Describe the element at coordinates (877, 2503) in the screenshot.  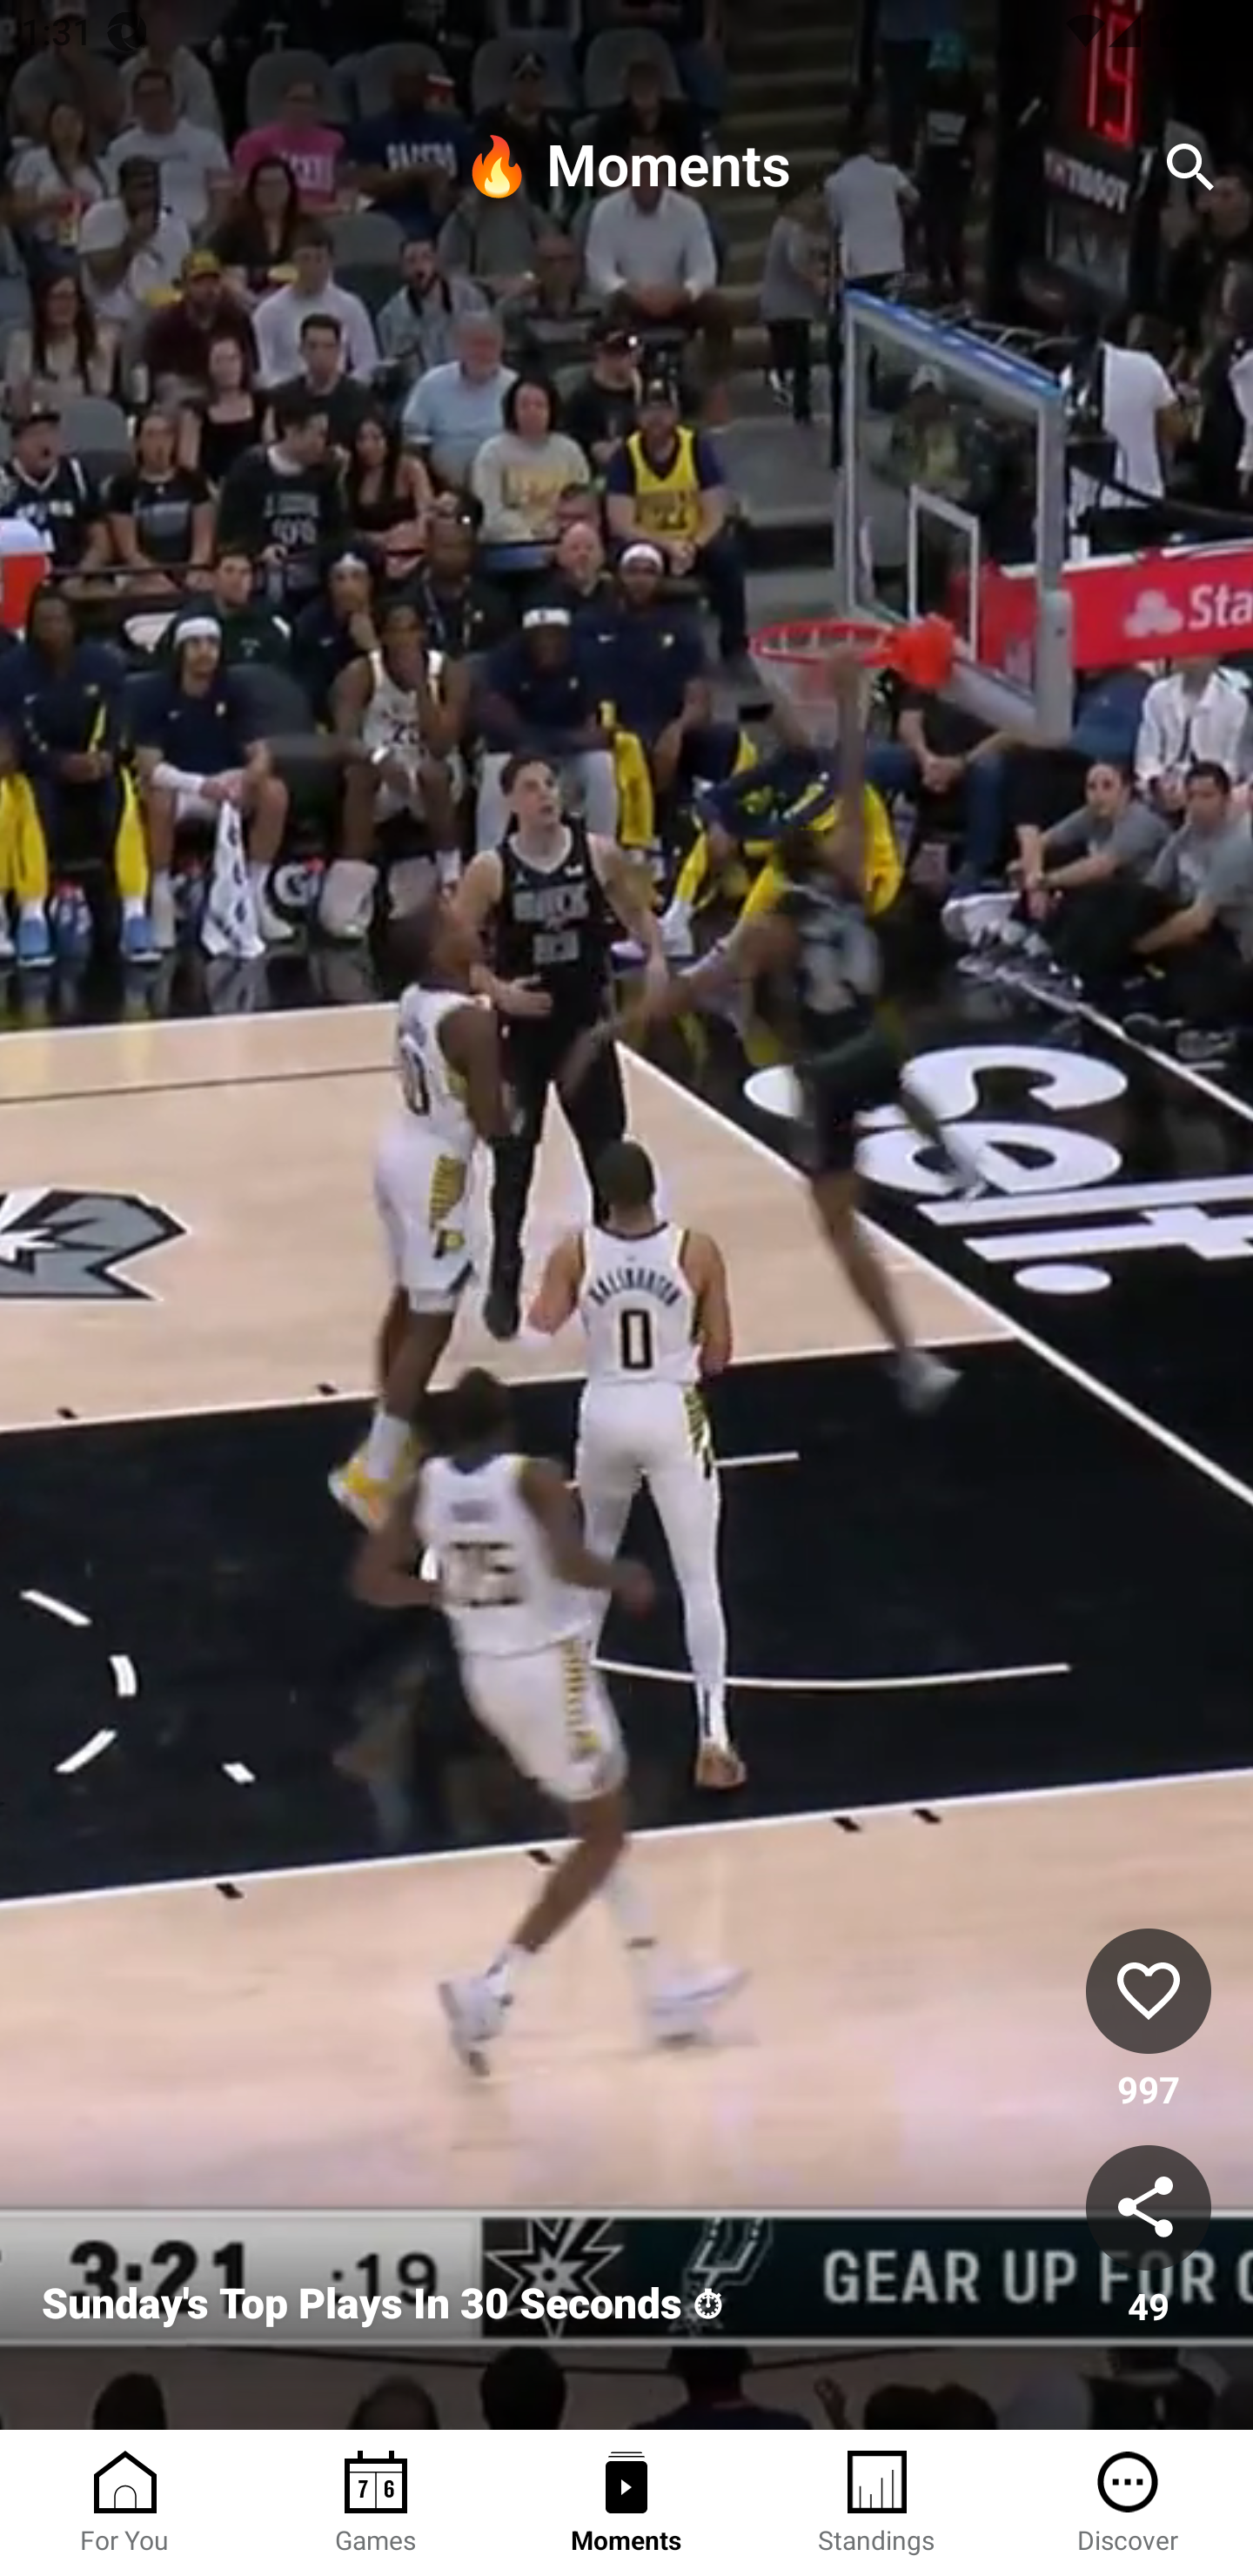
I see `Standings` at that location.